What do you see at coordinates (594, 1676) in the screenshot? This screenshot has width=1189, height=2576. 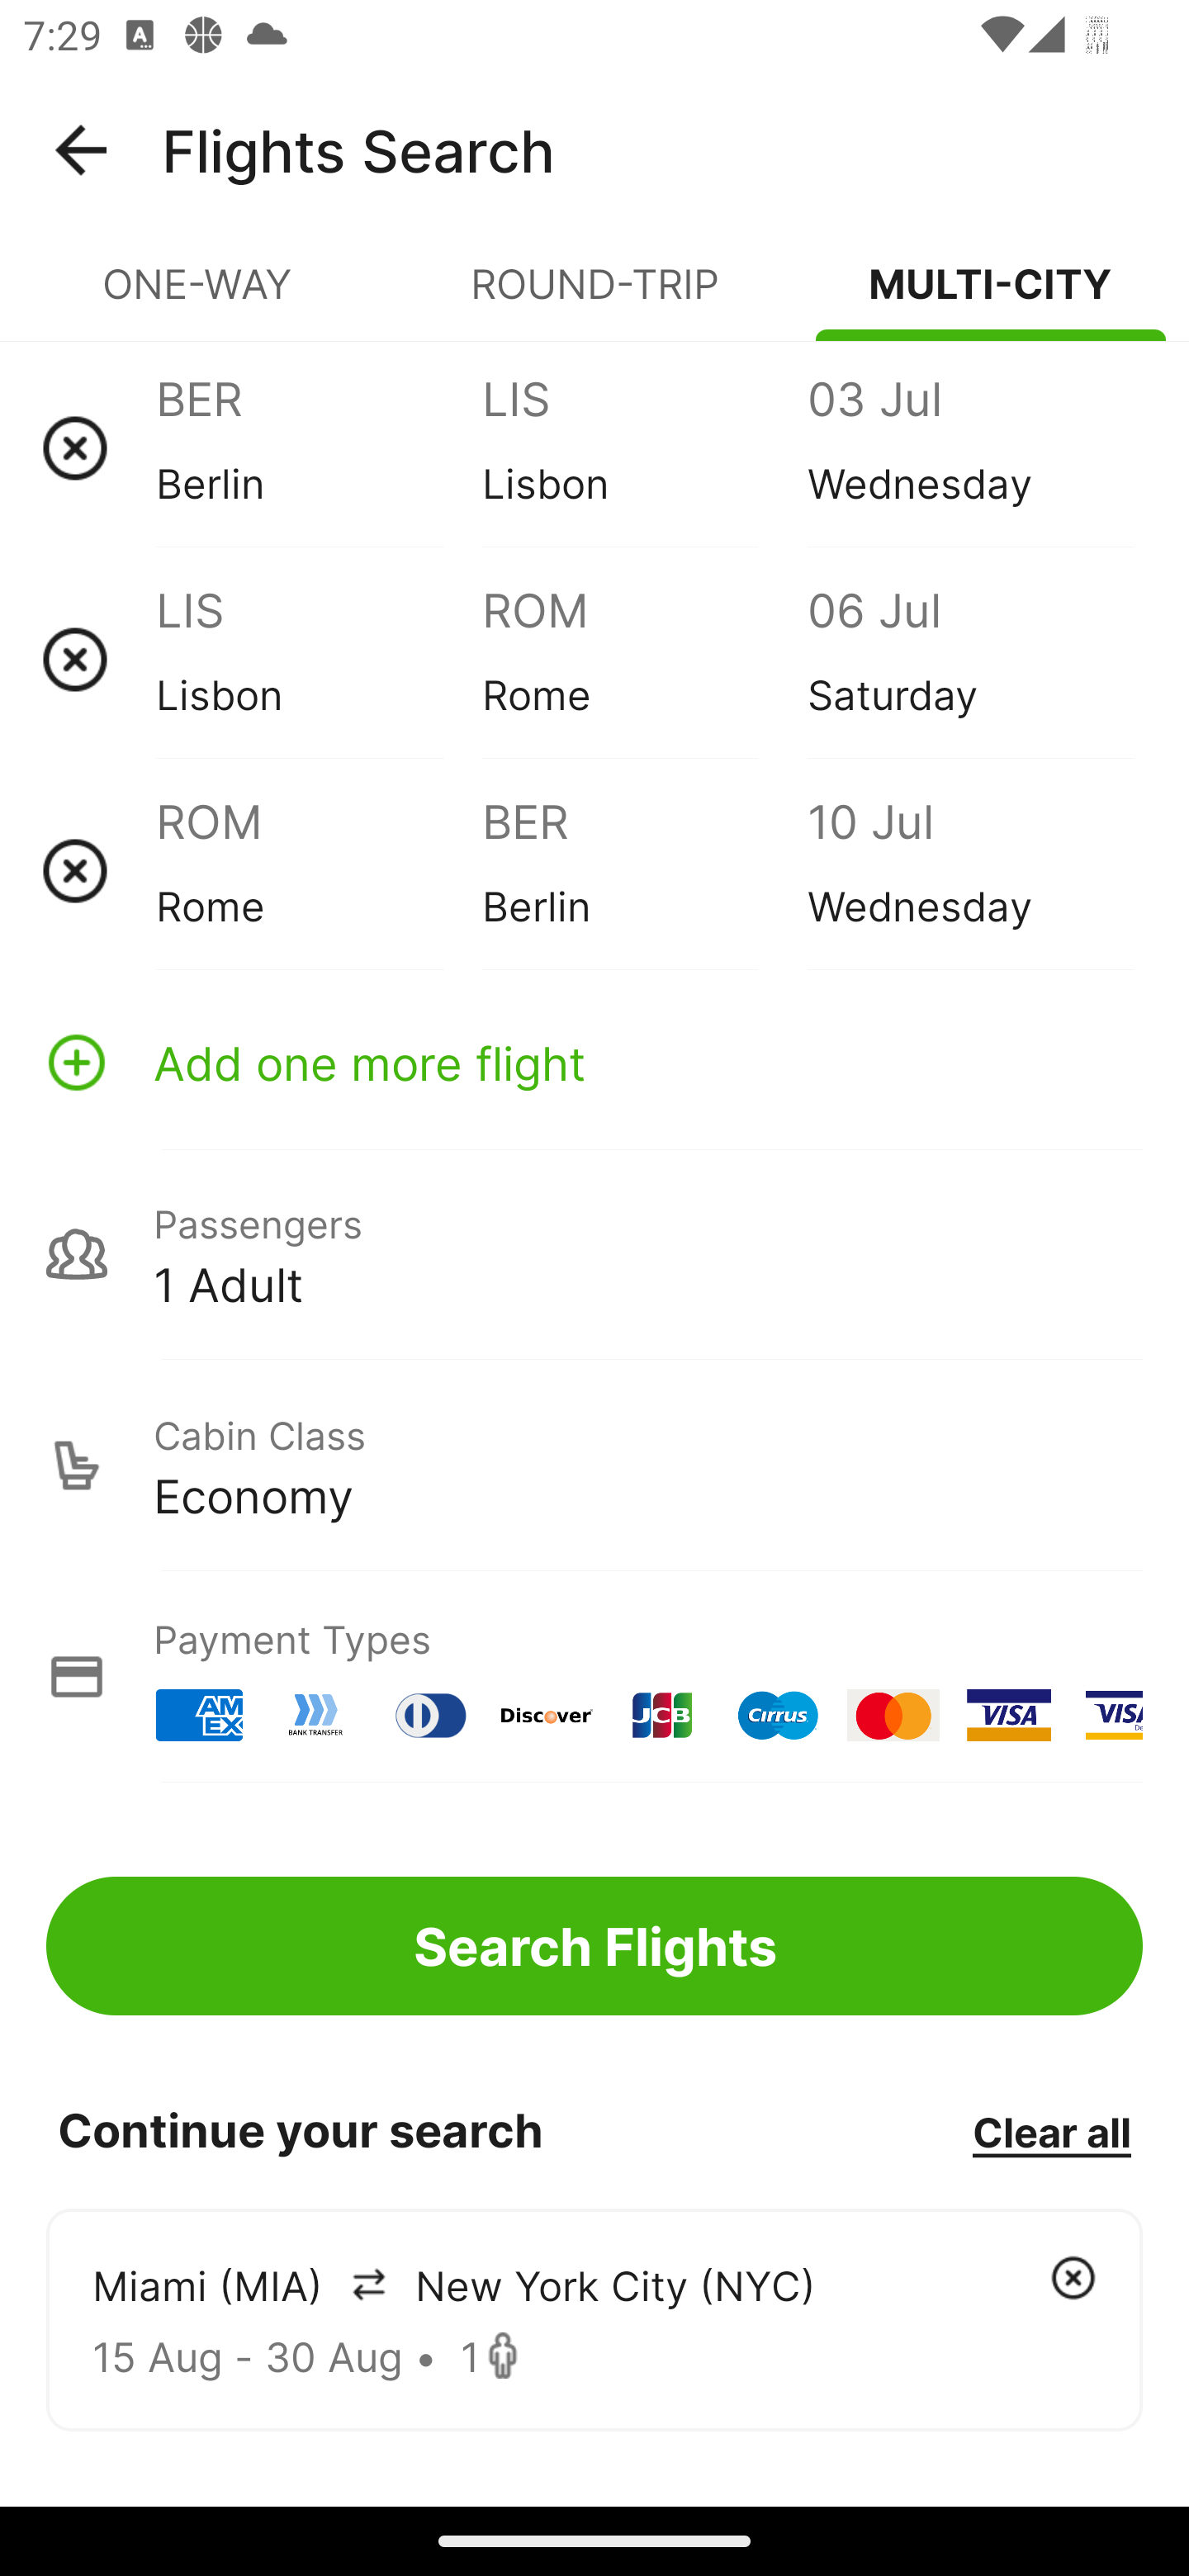 I see `Payment Types` at bounding box center [594, 1676].